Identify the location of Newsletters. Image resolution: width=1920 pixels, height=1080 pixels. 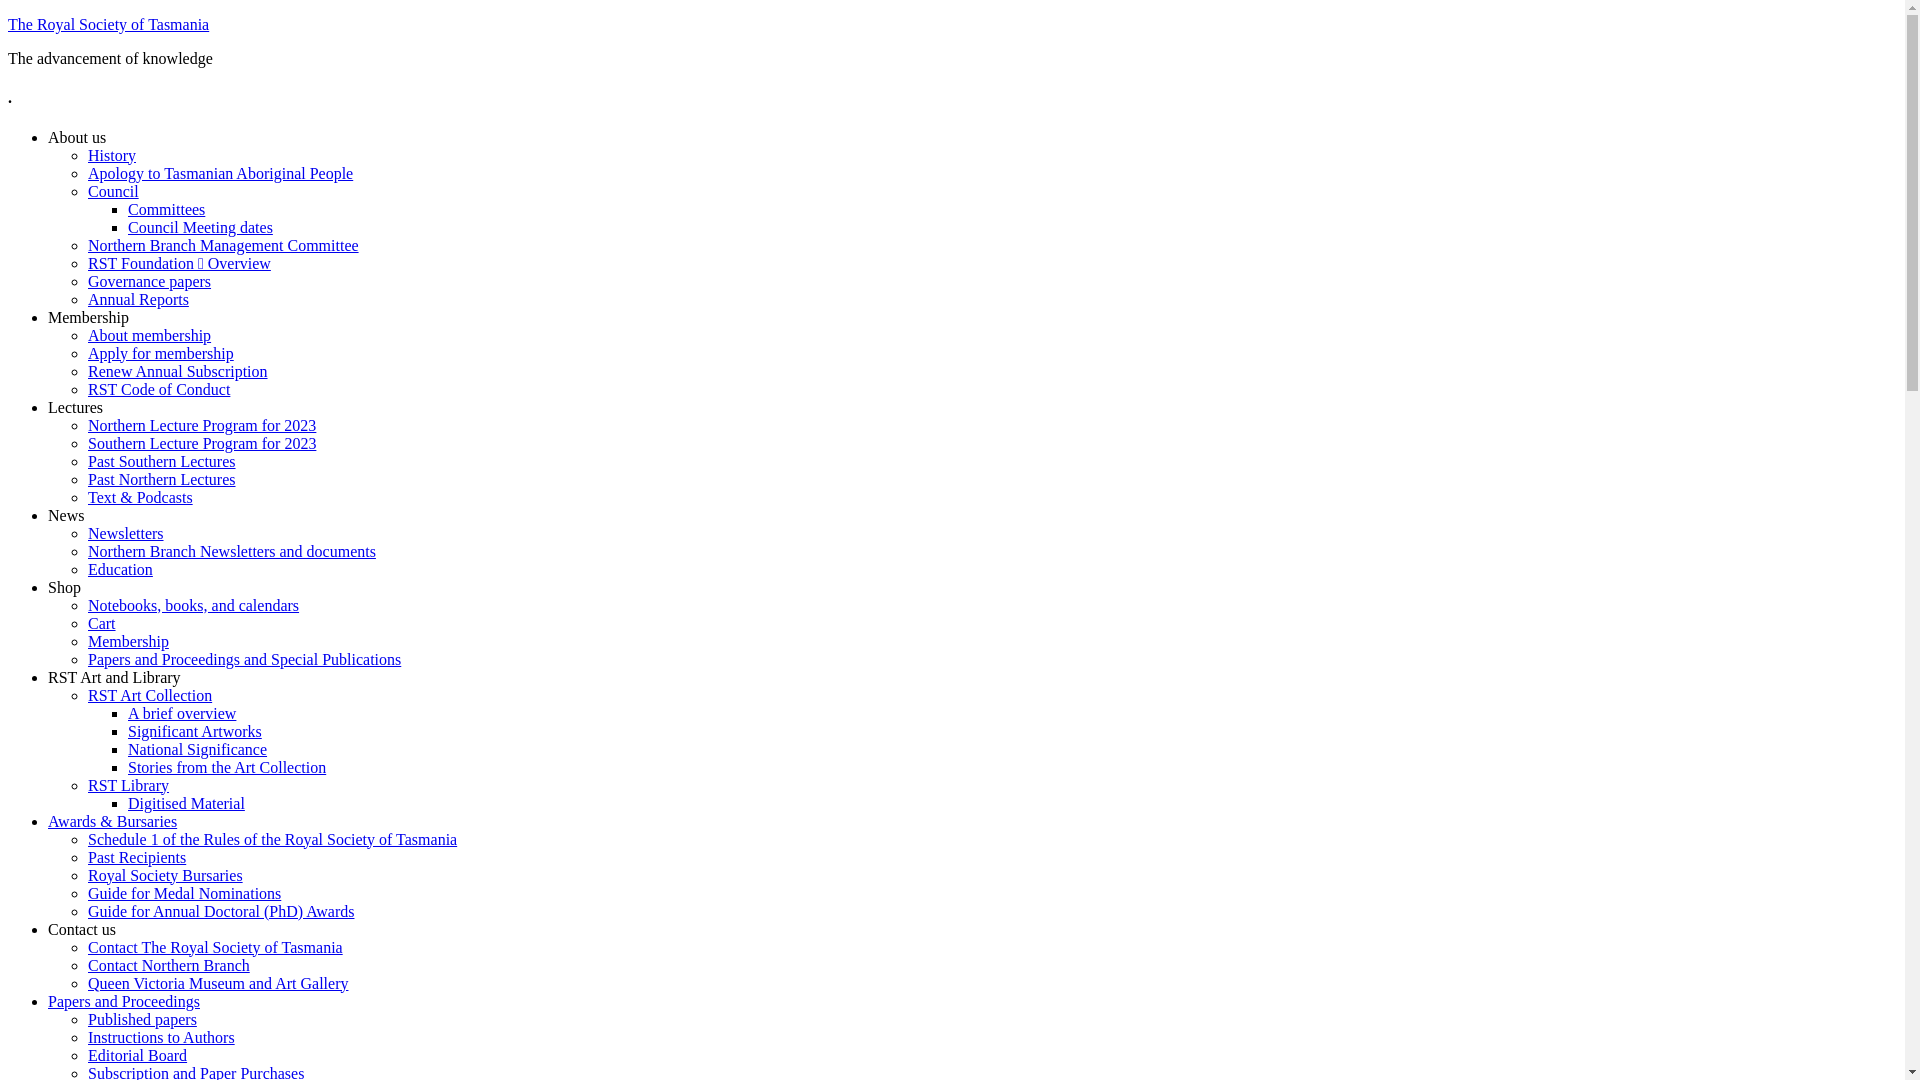
(126, 534).